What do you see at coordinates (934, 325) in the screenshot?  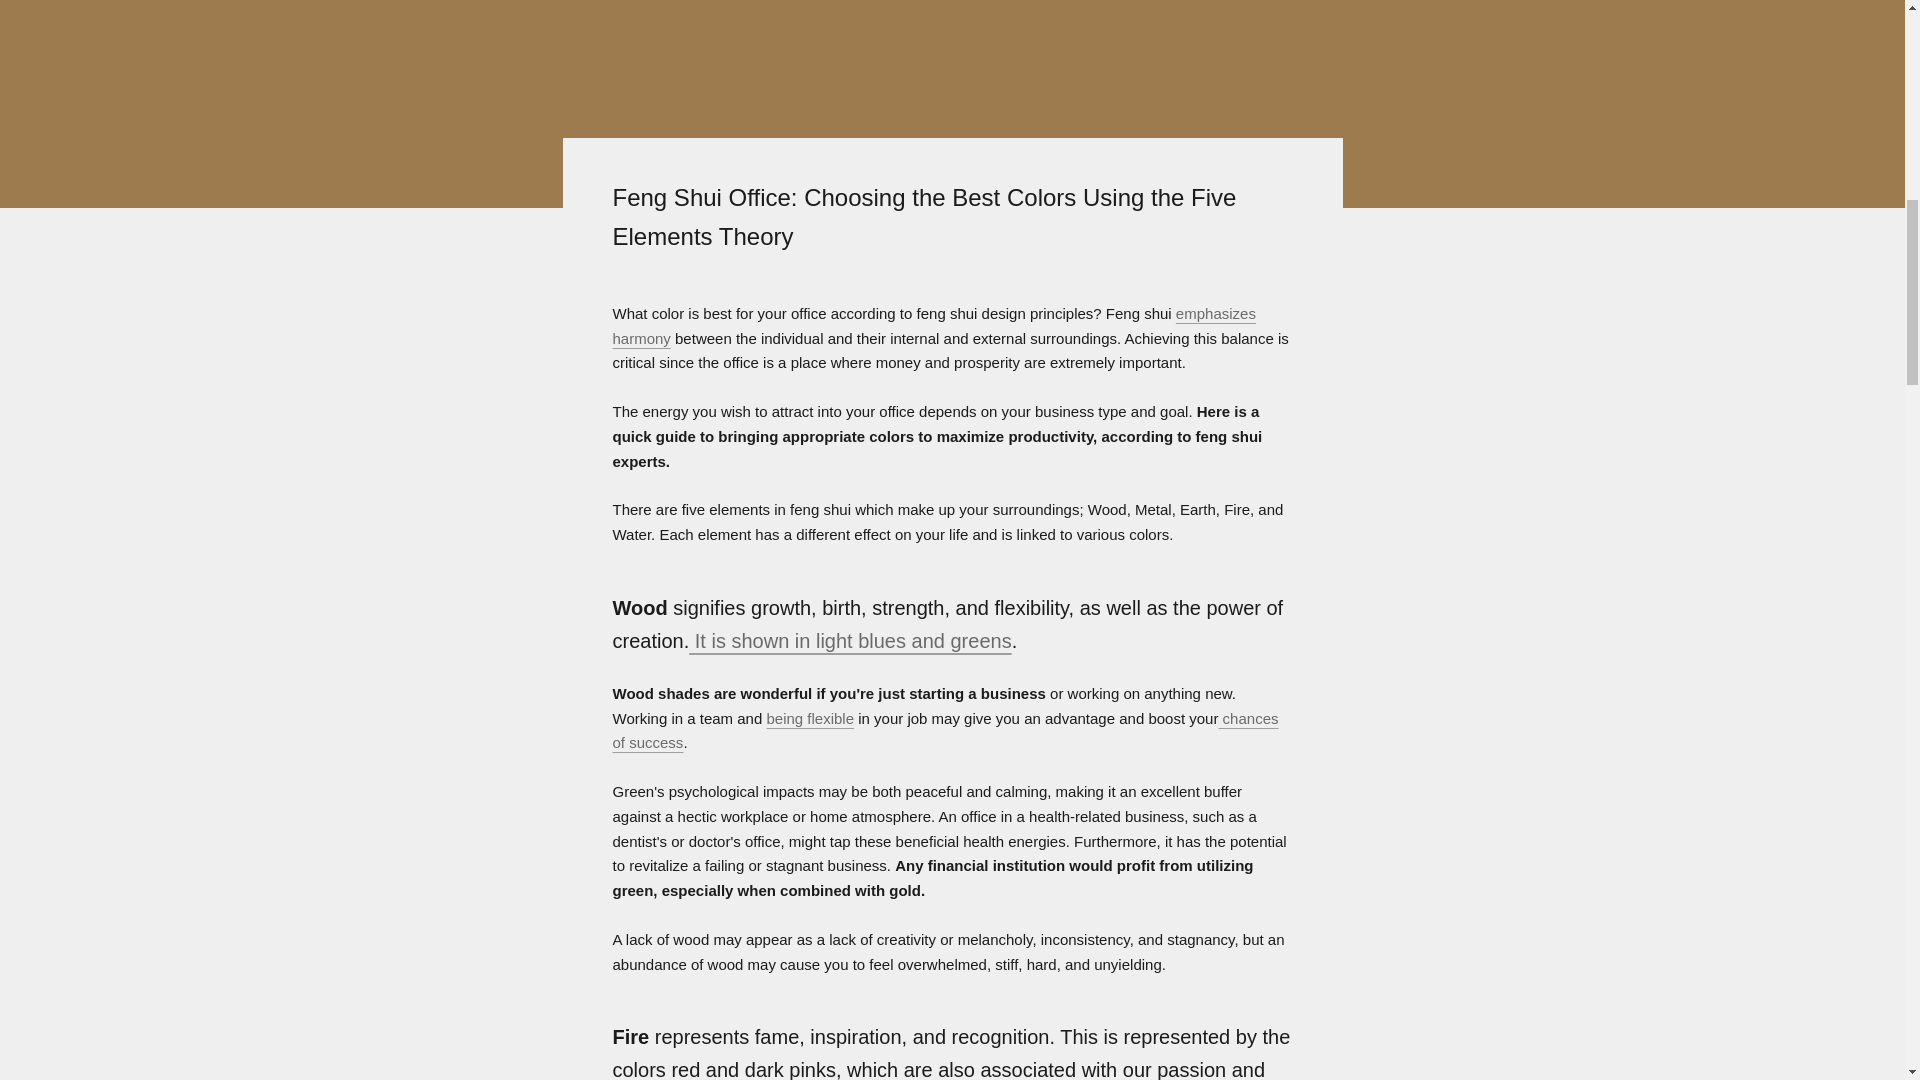 I see `emphasizes harmony` at bounding box center [934, 325].